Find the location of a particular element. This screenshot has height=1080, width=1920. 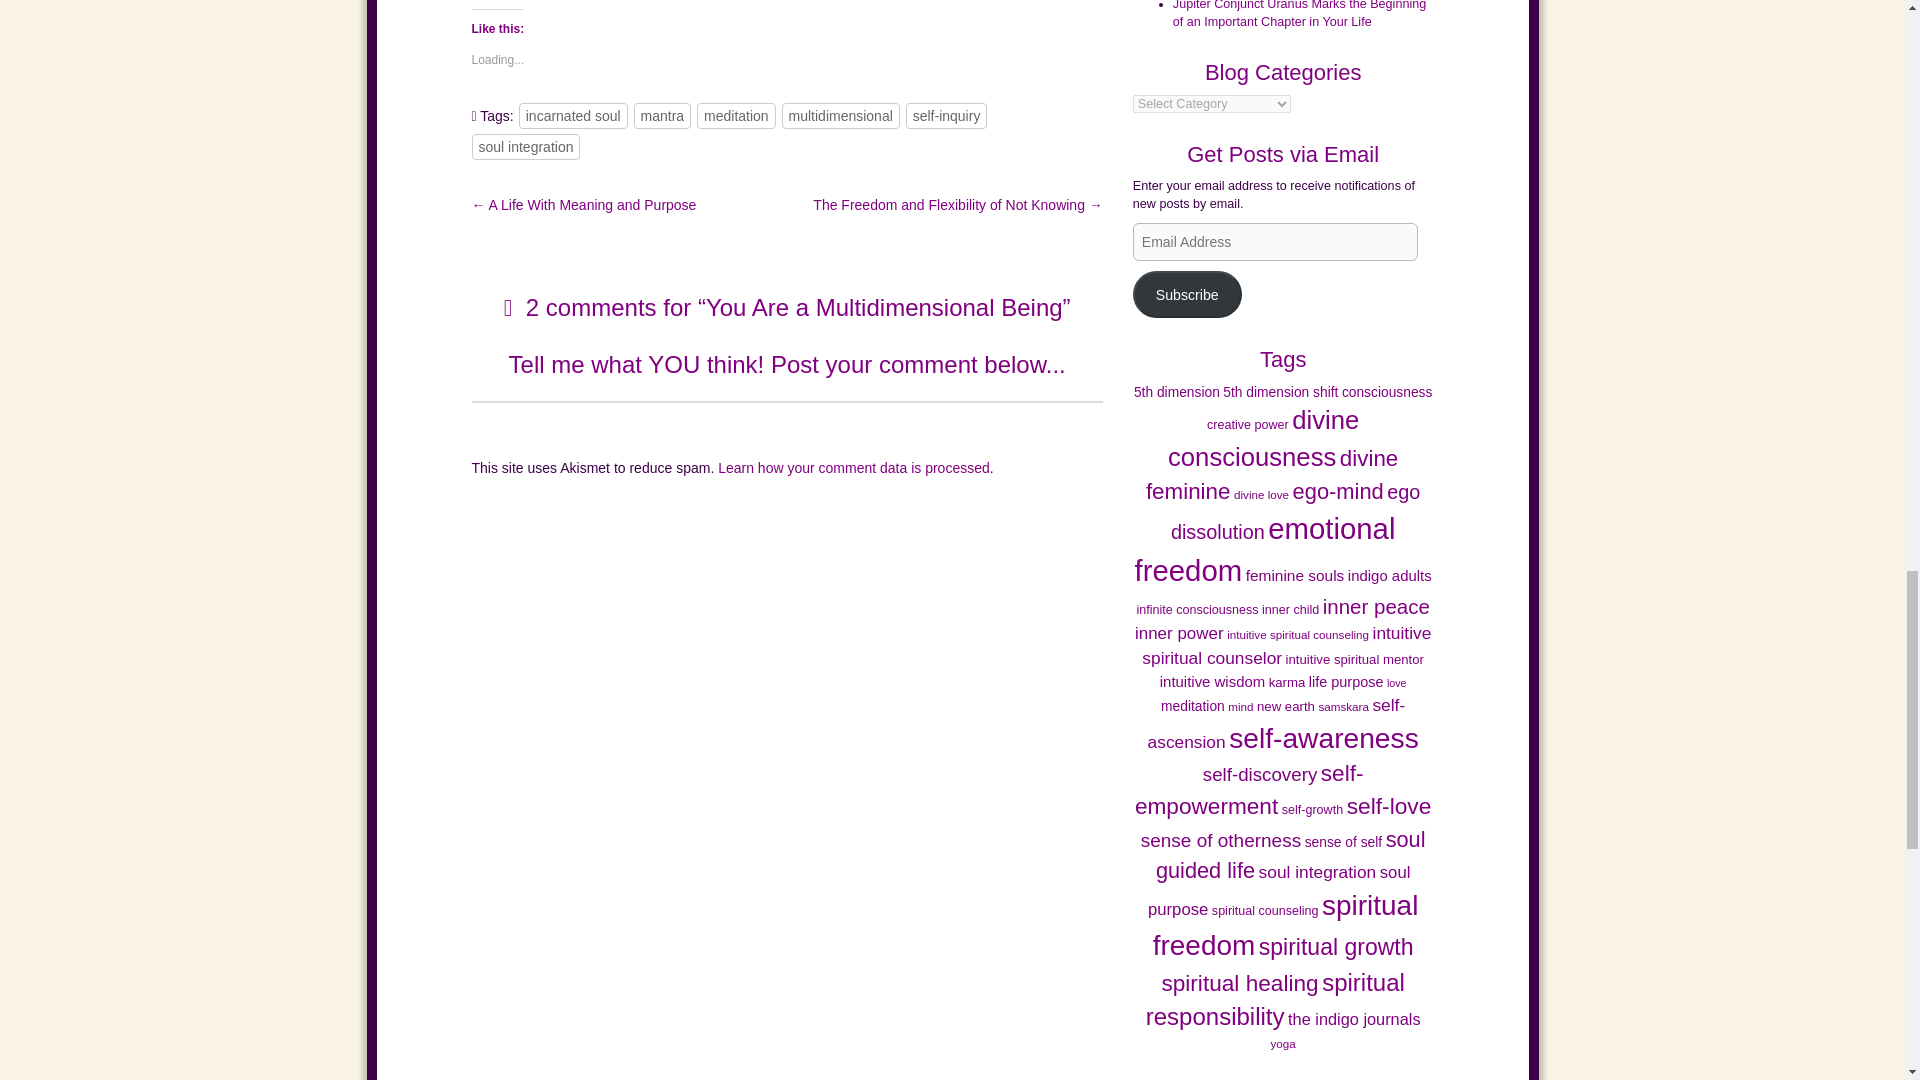

incarnated soul is located at coordinates (572, 115).